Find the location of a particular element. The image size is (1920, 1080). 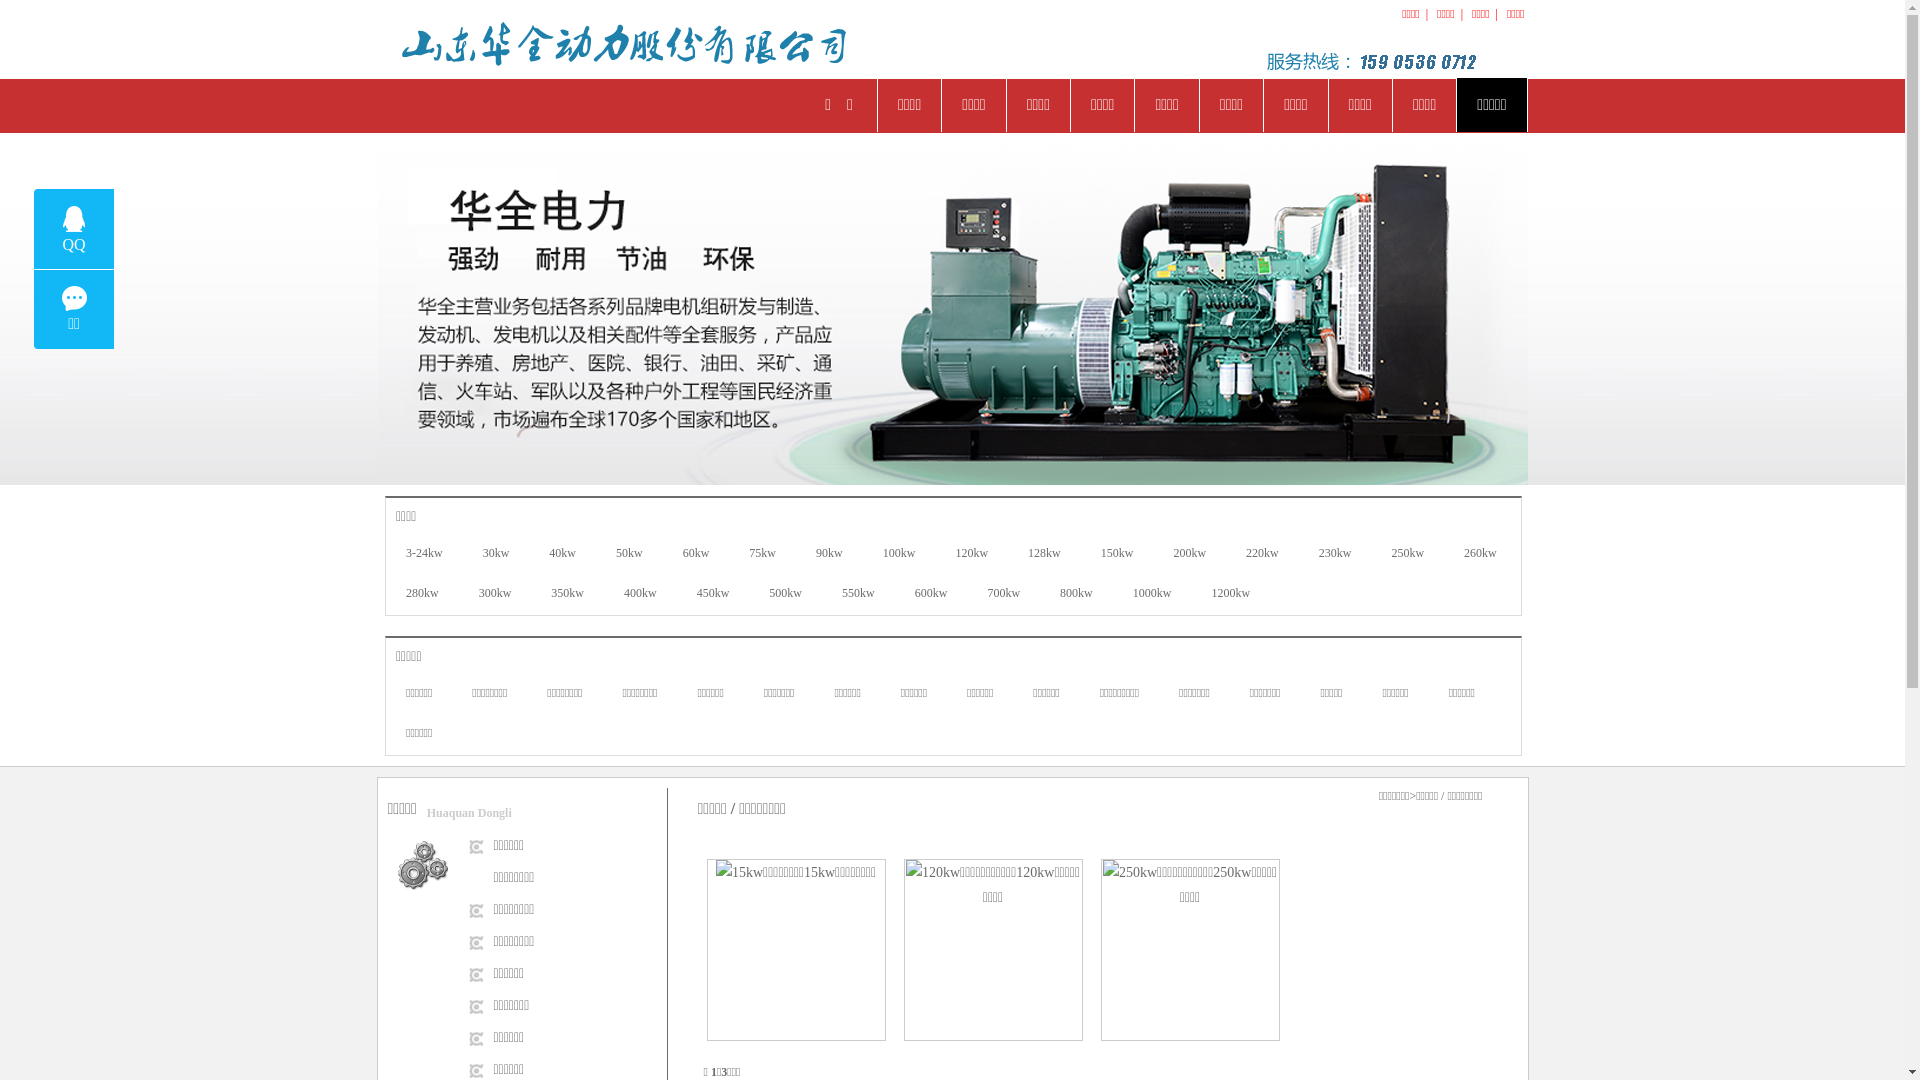

120kw is located at coordinates (971, 554).